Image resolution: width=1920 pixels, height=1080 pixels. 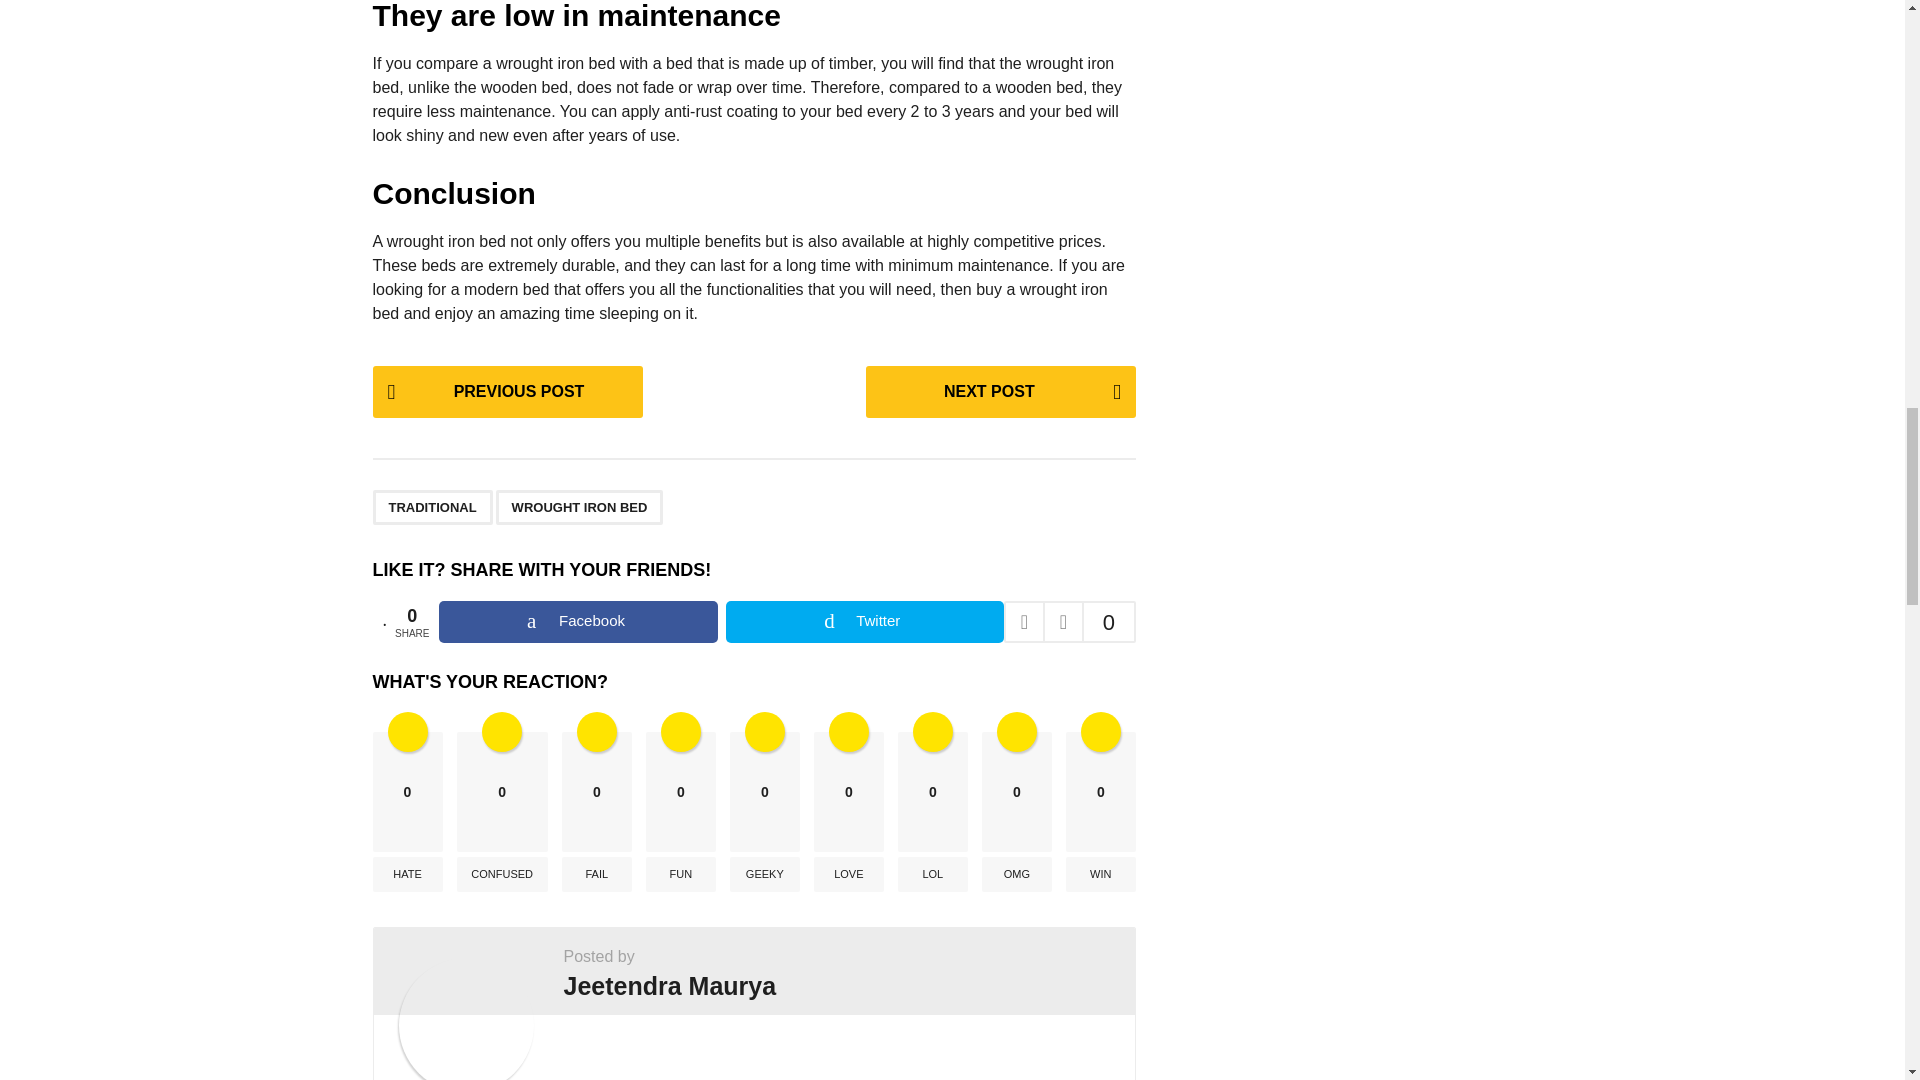 What do you see at coordinates (432, 507) in the screenshot?
I see `TRADITIONAL` at bounding box center [432, 507].